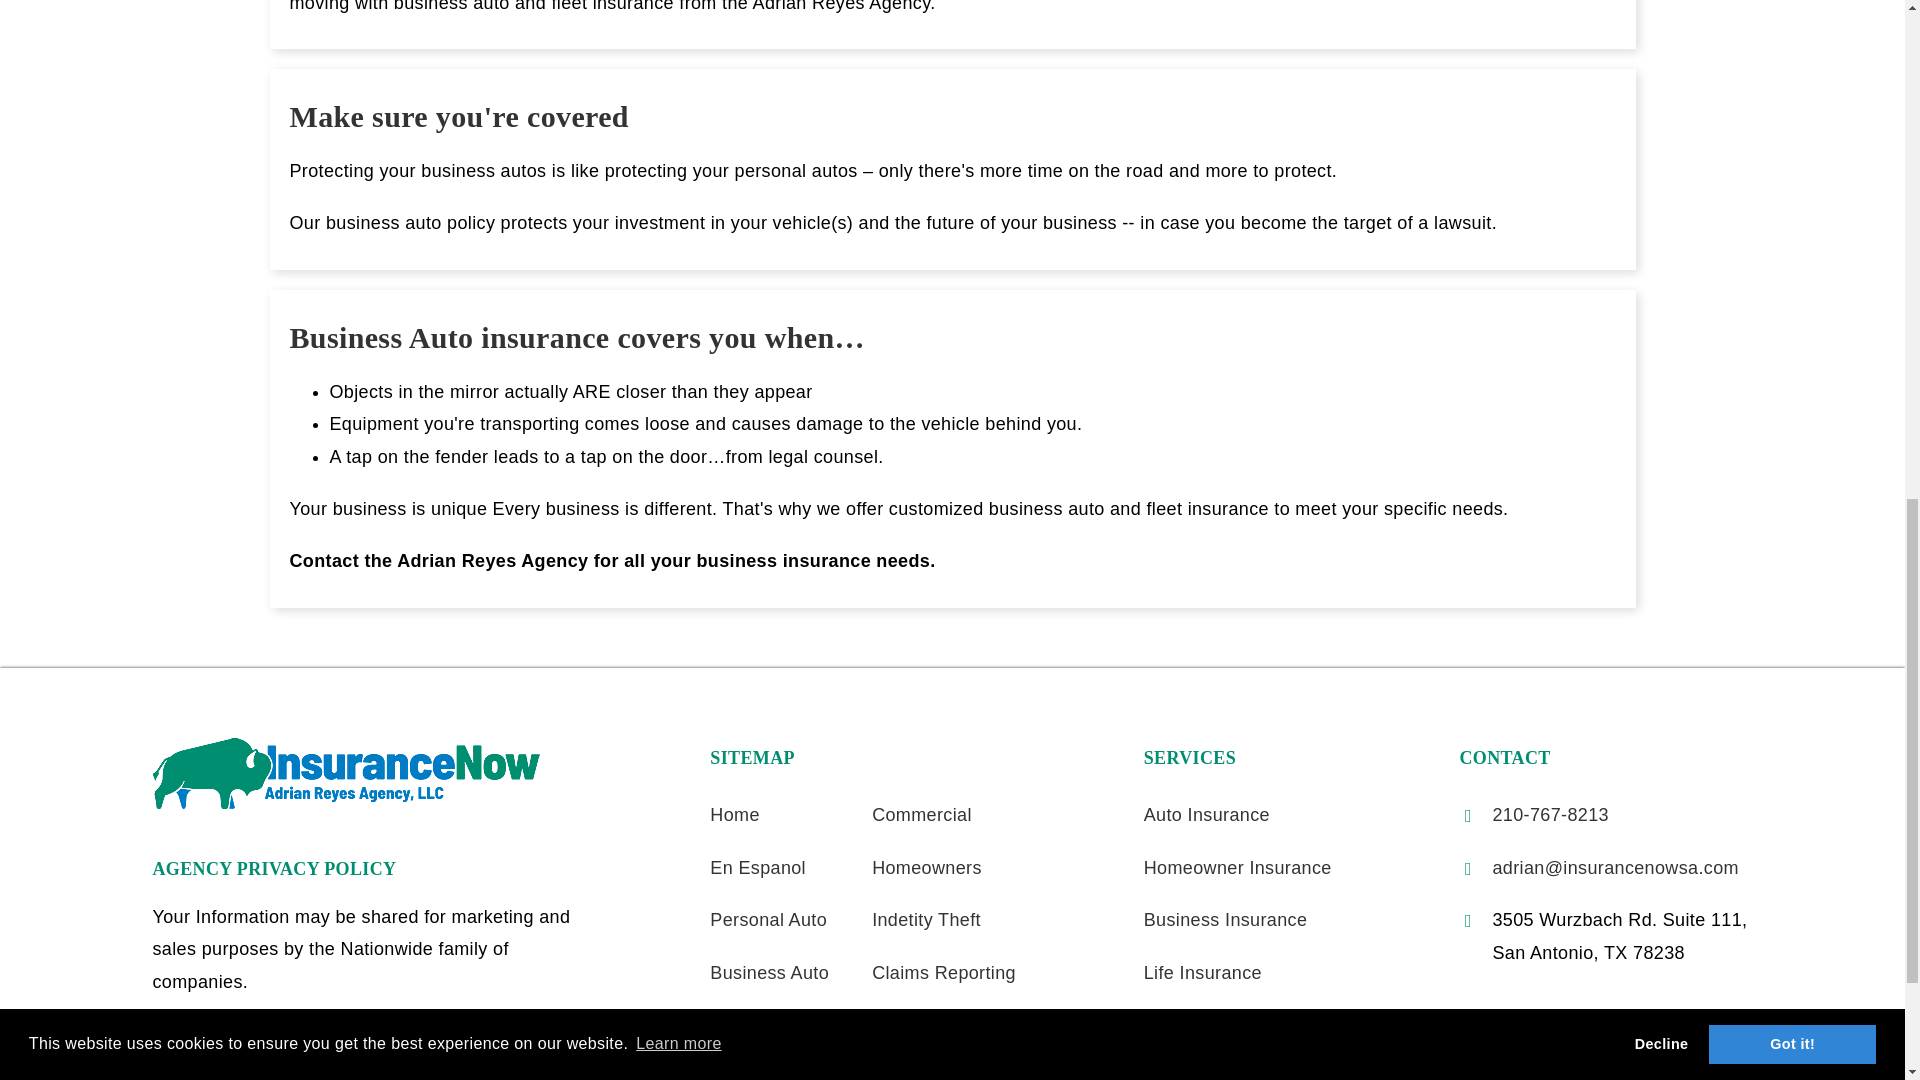 The height and width of the screenshot is (1080, 1920). I want to click on Business Auto, so click(770, 972).